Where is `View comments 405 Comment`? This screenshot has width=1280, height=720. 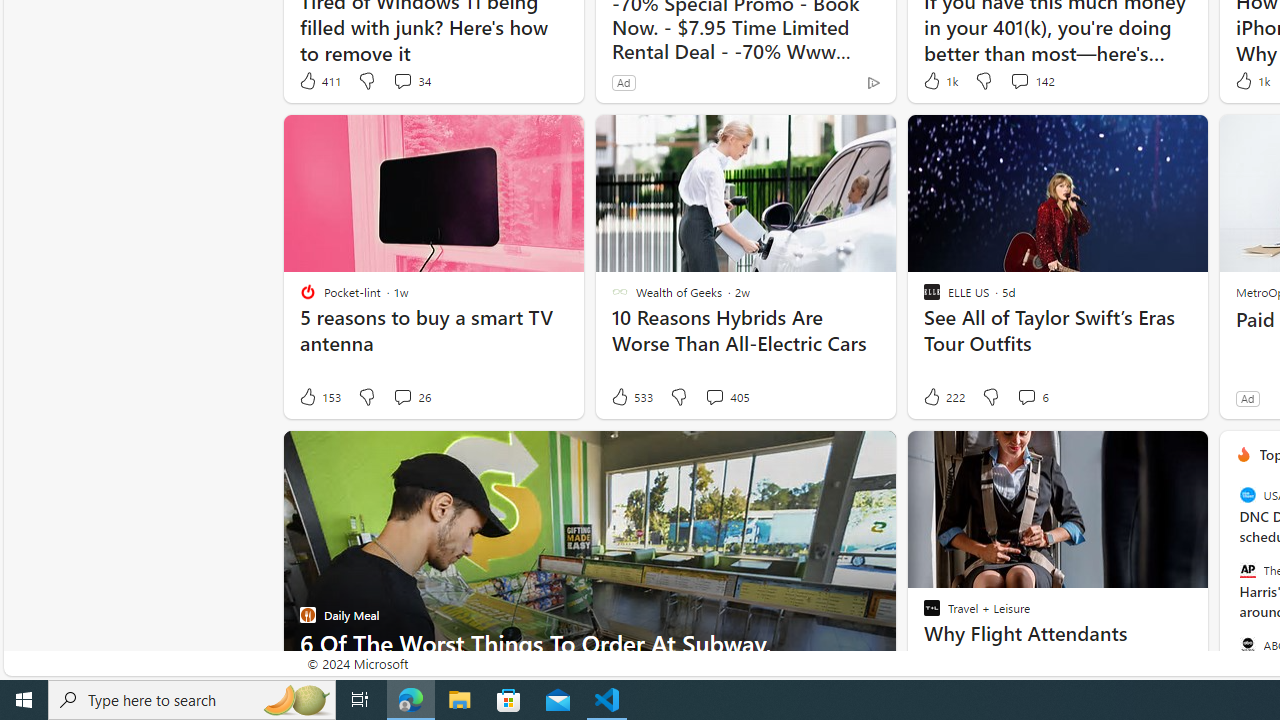
View comments 405 Comment is located at coordinates (714, 396).